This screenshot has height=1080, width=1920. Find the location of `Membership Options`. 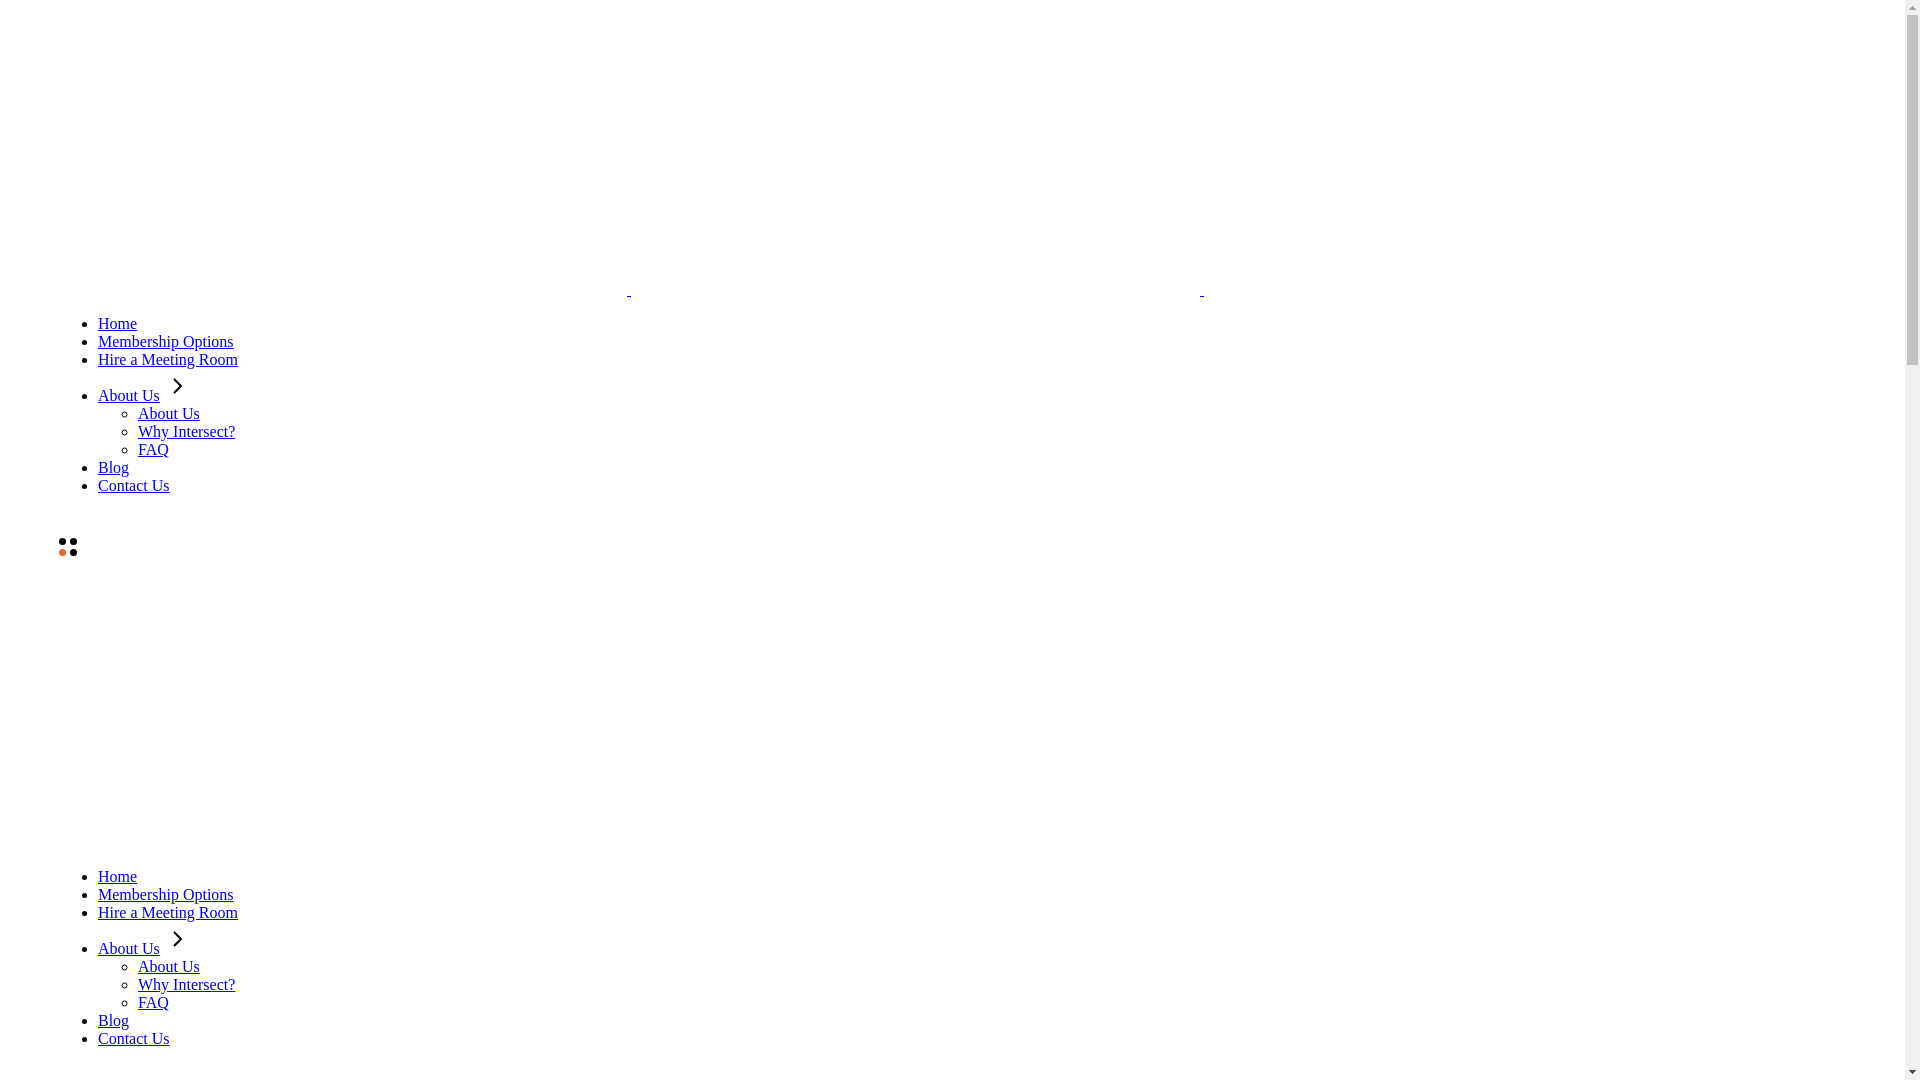

Membership Options is located at coordinates (166, 894).